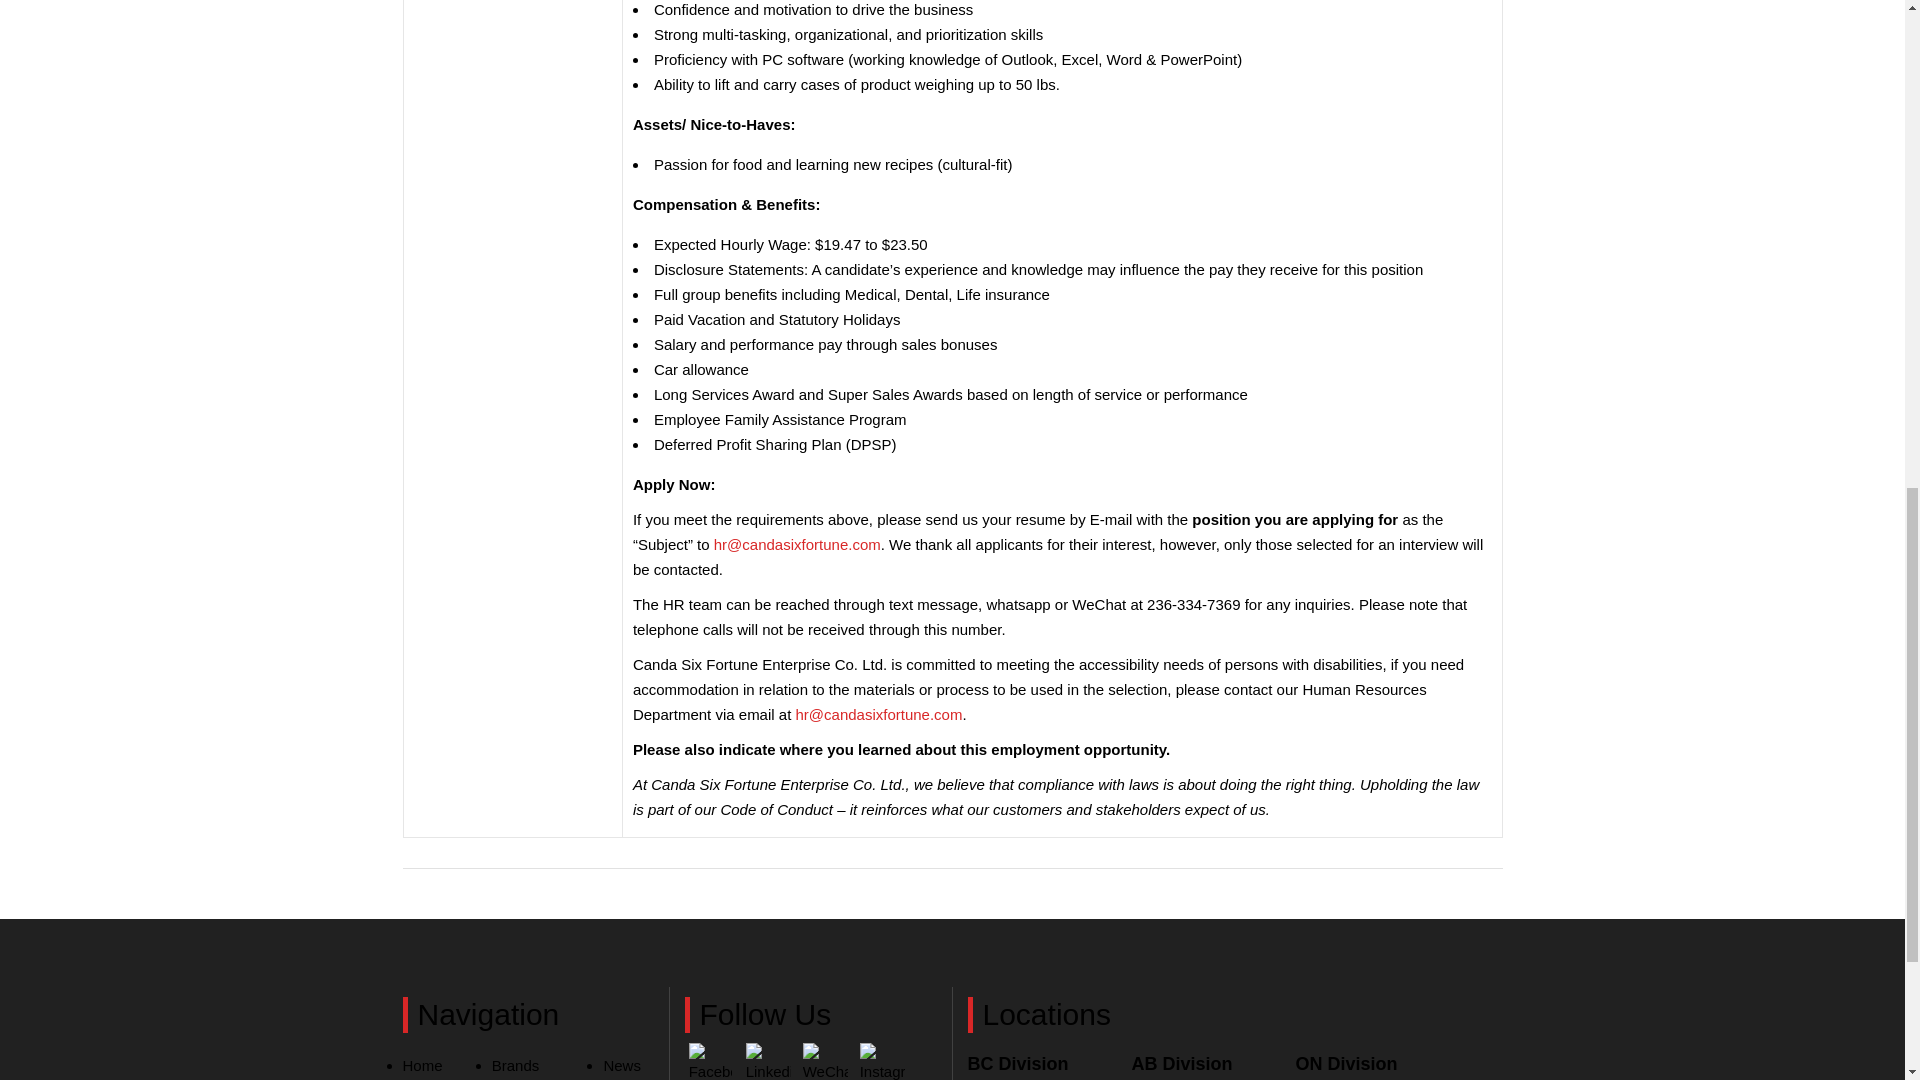 Image resolution: width=1920 pixels, height=1080 pixels. I want to click on Facebook, so click(710, 1062).